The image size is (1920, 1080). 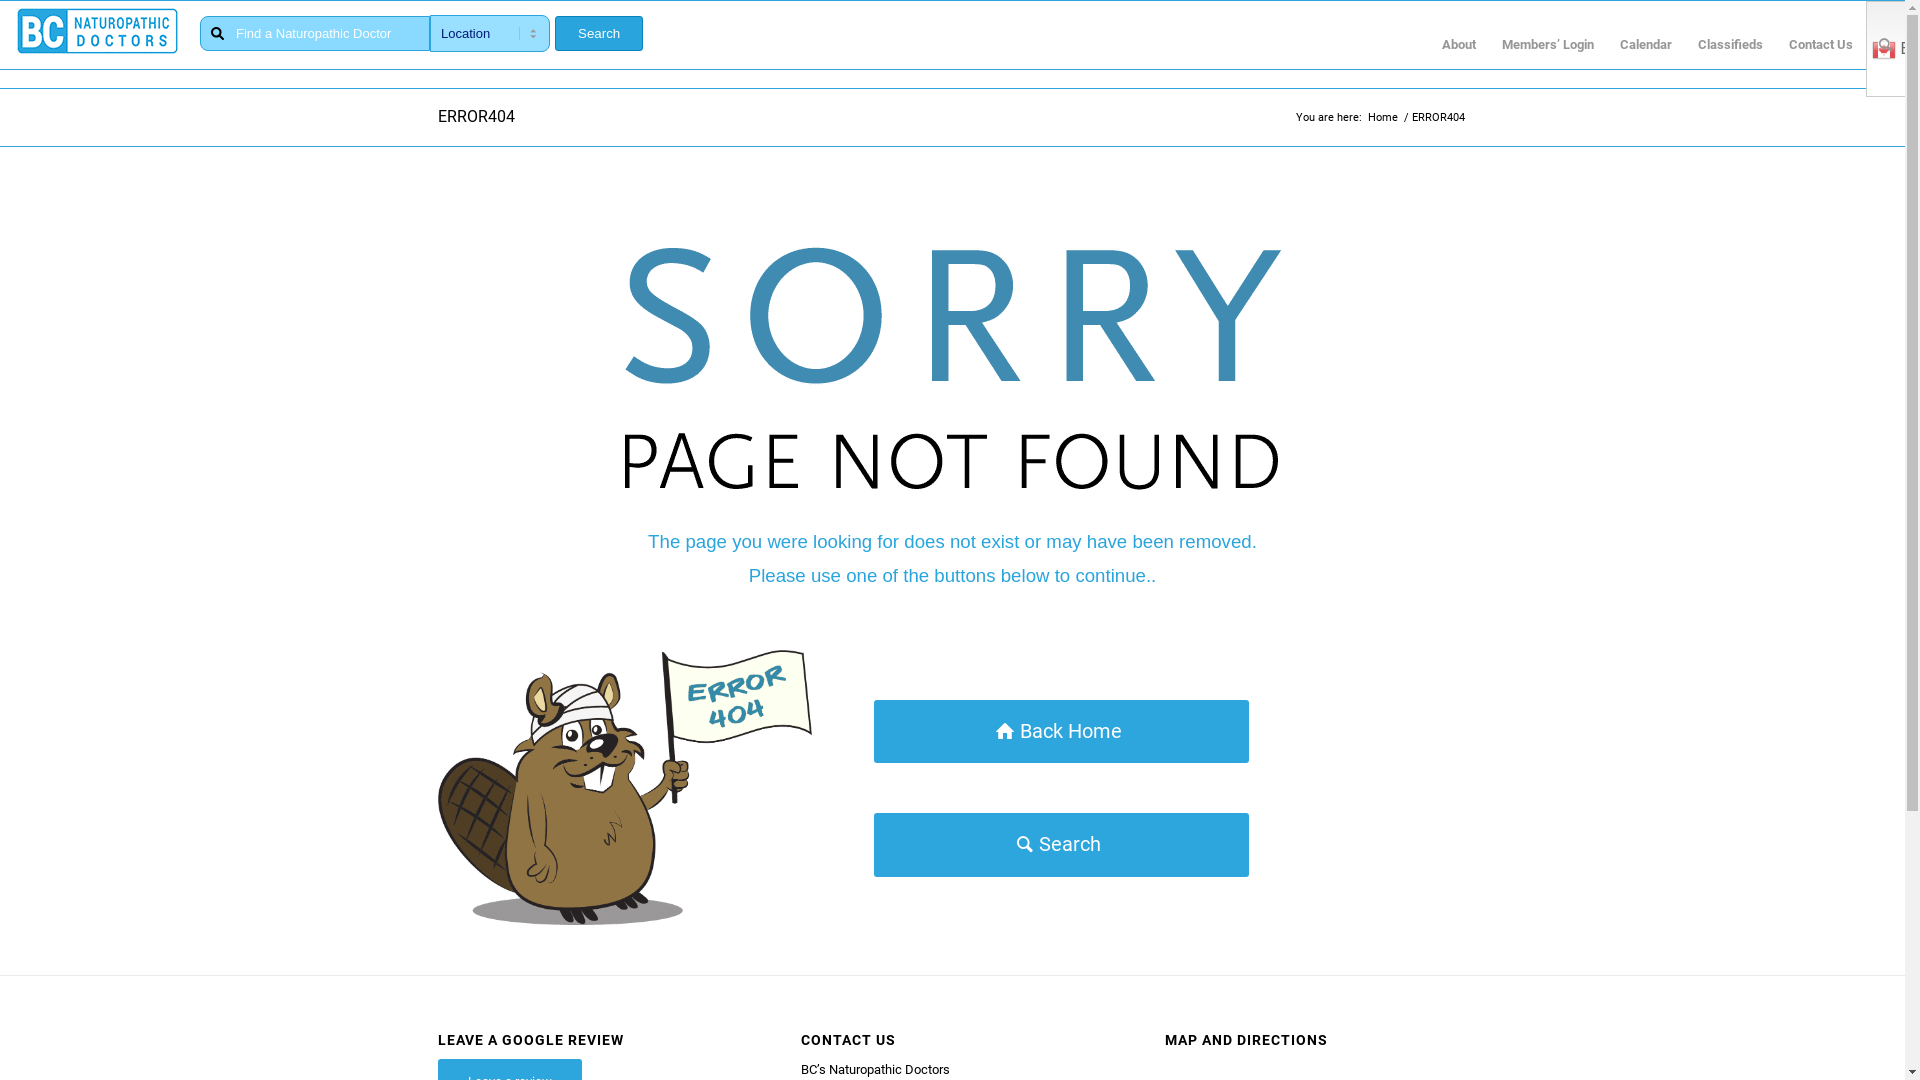 I want to click on About, so click(x=1459, y=45).